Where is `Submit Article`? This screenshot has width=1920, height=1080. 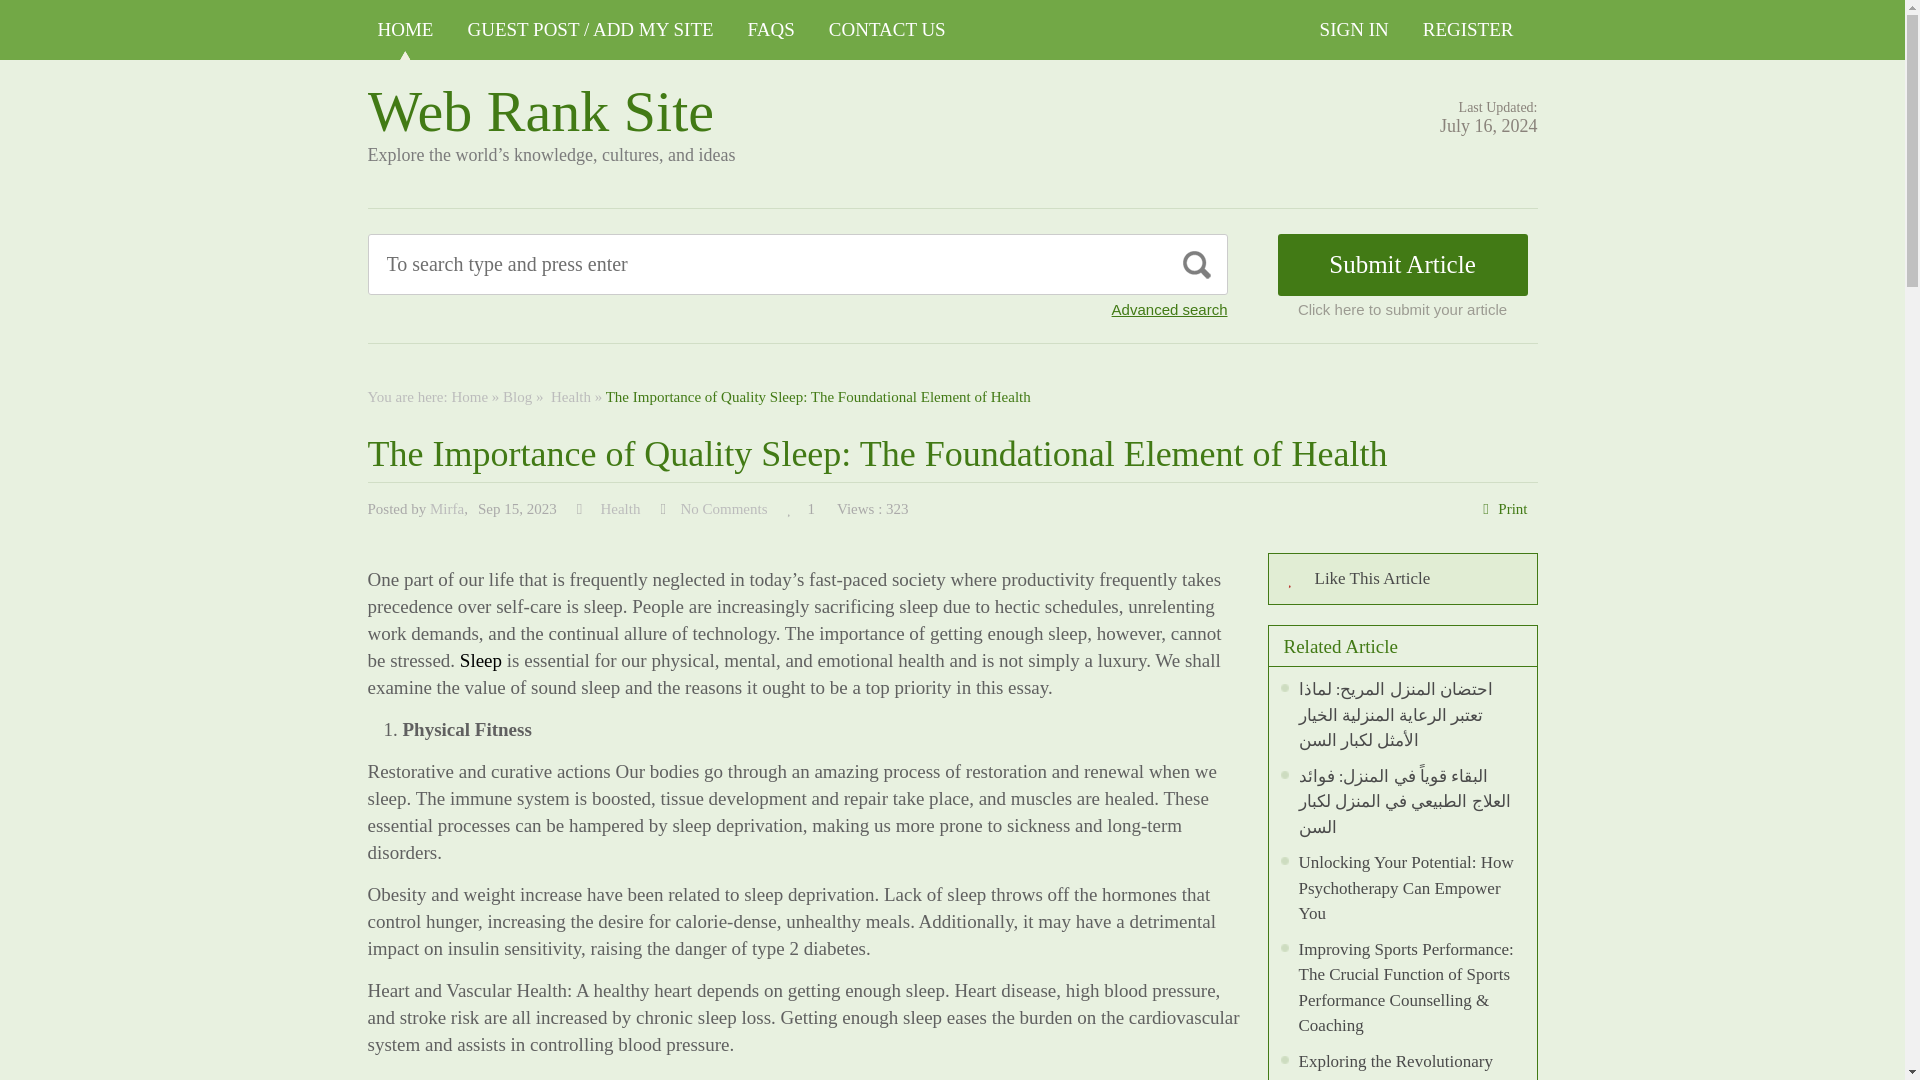
Submit Article is located at coordinates (1403, 264).